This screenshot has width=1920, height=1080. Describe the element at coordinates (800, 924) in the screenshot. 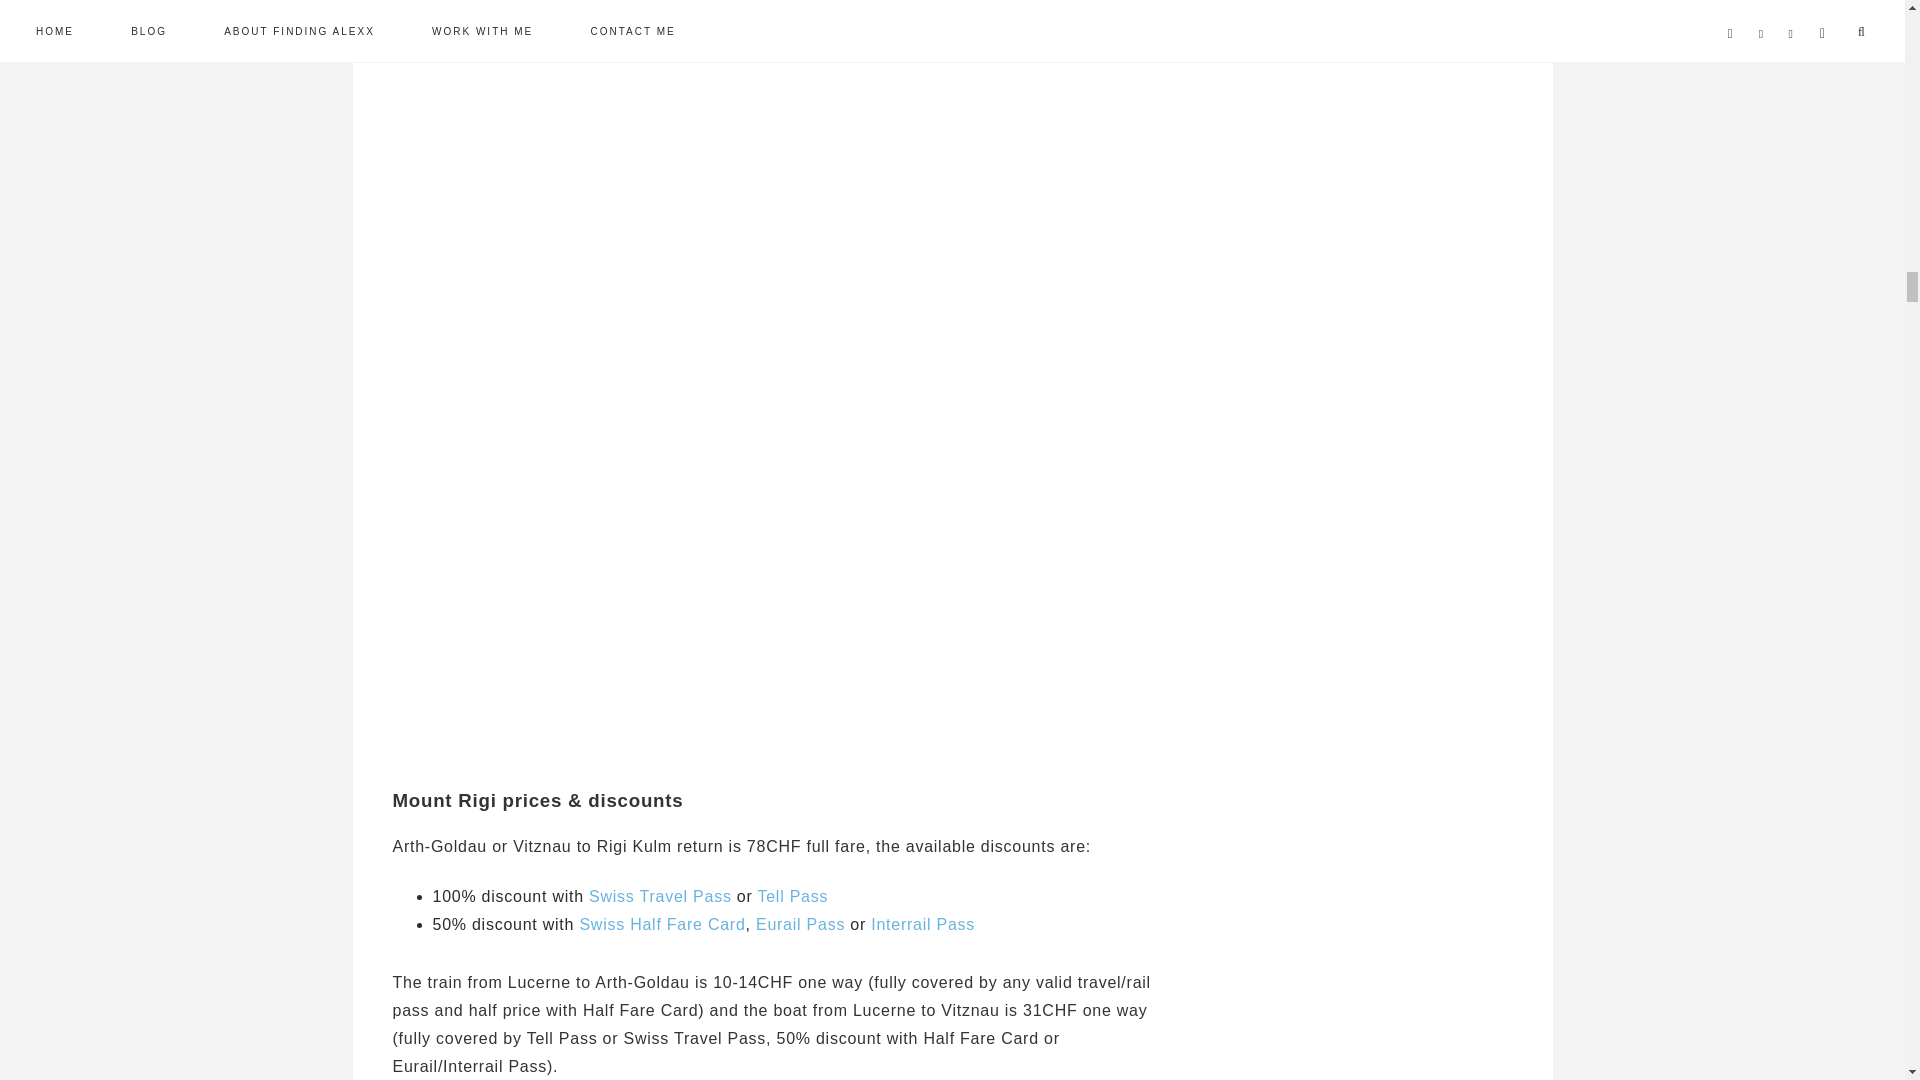

I see `Eurail Global Pass RE rak` at that location.